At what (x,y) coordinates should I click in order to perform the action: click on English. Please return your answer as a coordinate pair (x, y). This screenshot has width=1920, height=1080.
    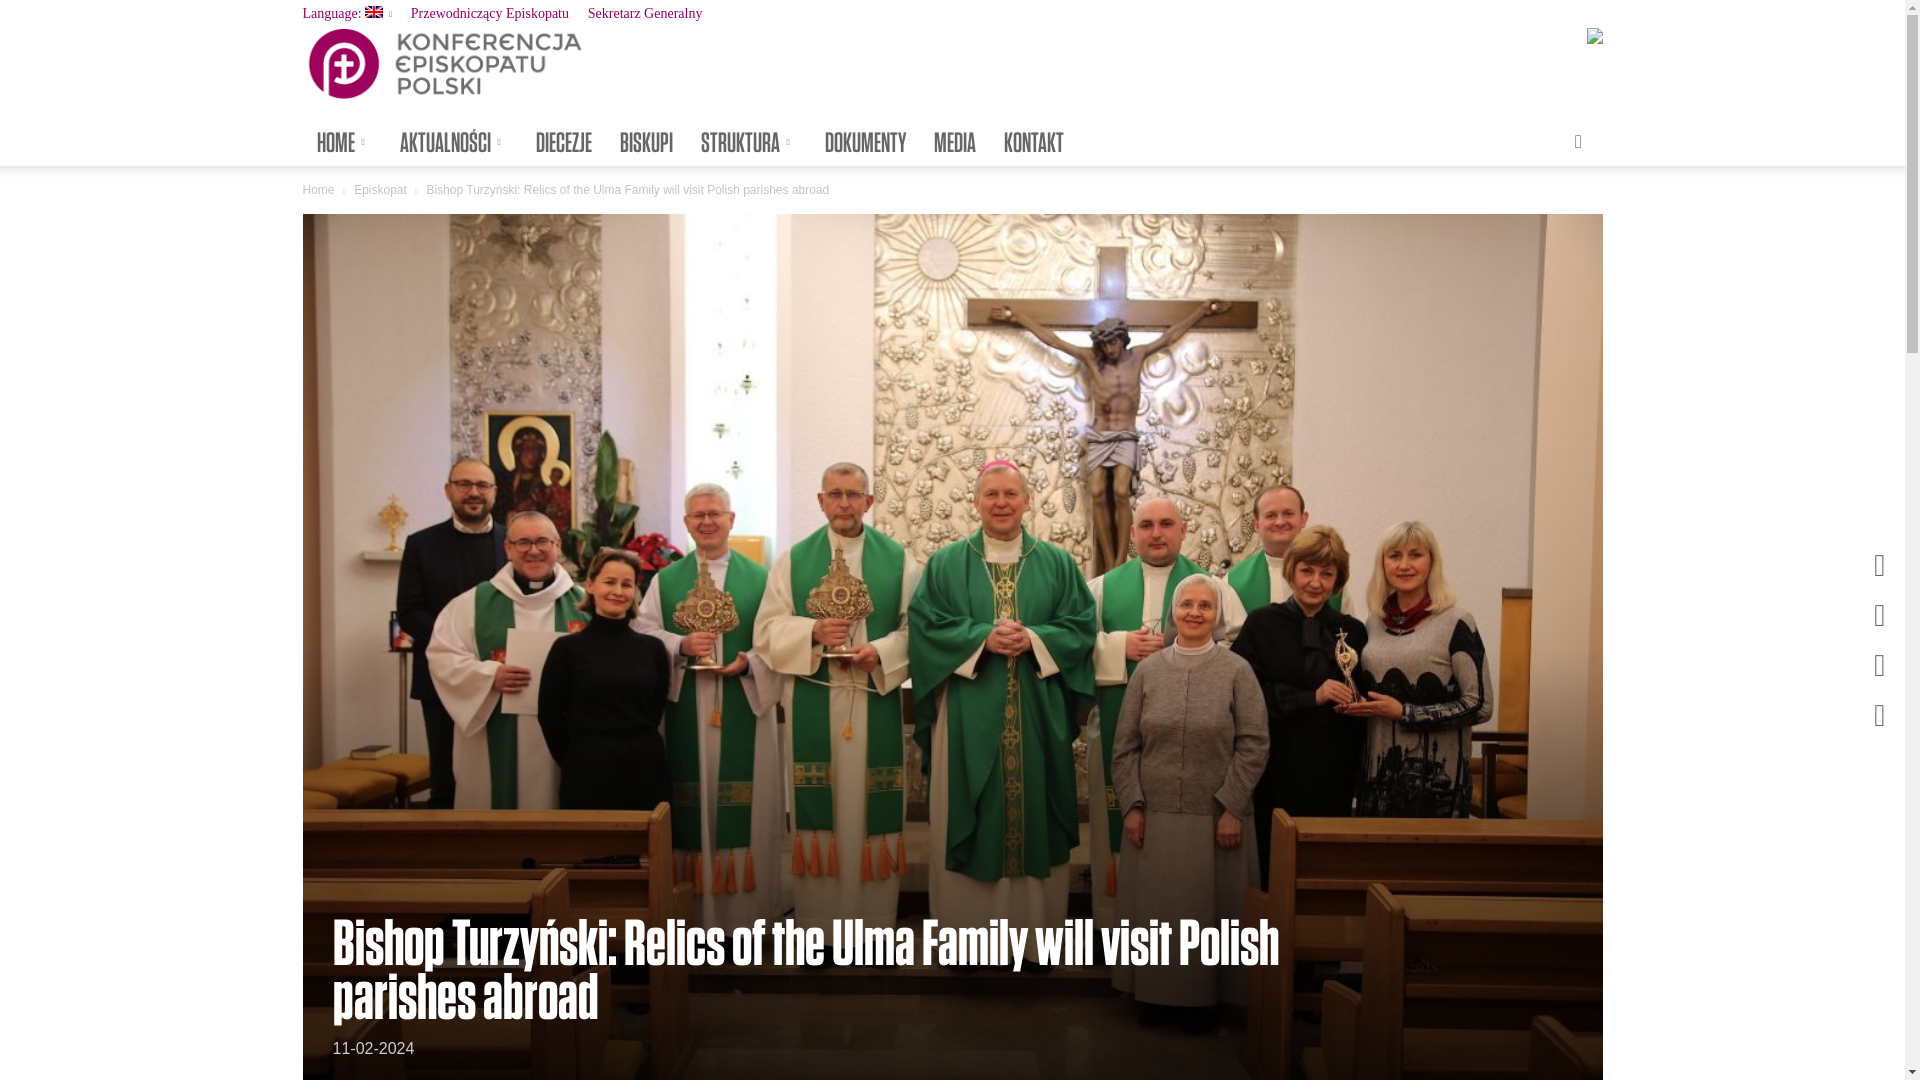
    Looking at the image, I should click on (346, 13).